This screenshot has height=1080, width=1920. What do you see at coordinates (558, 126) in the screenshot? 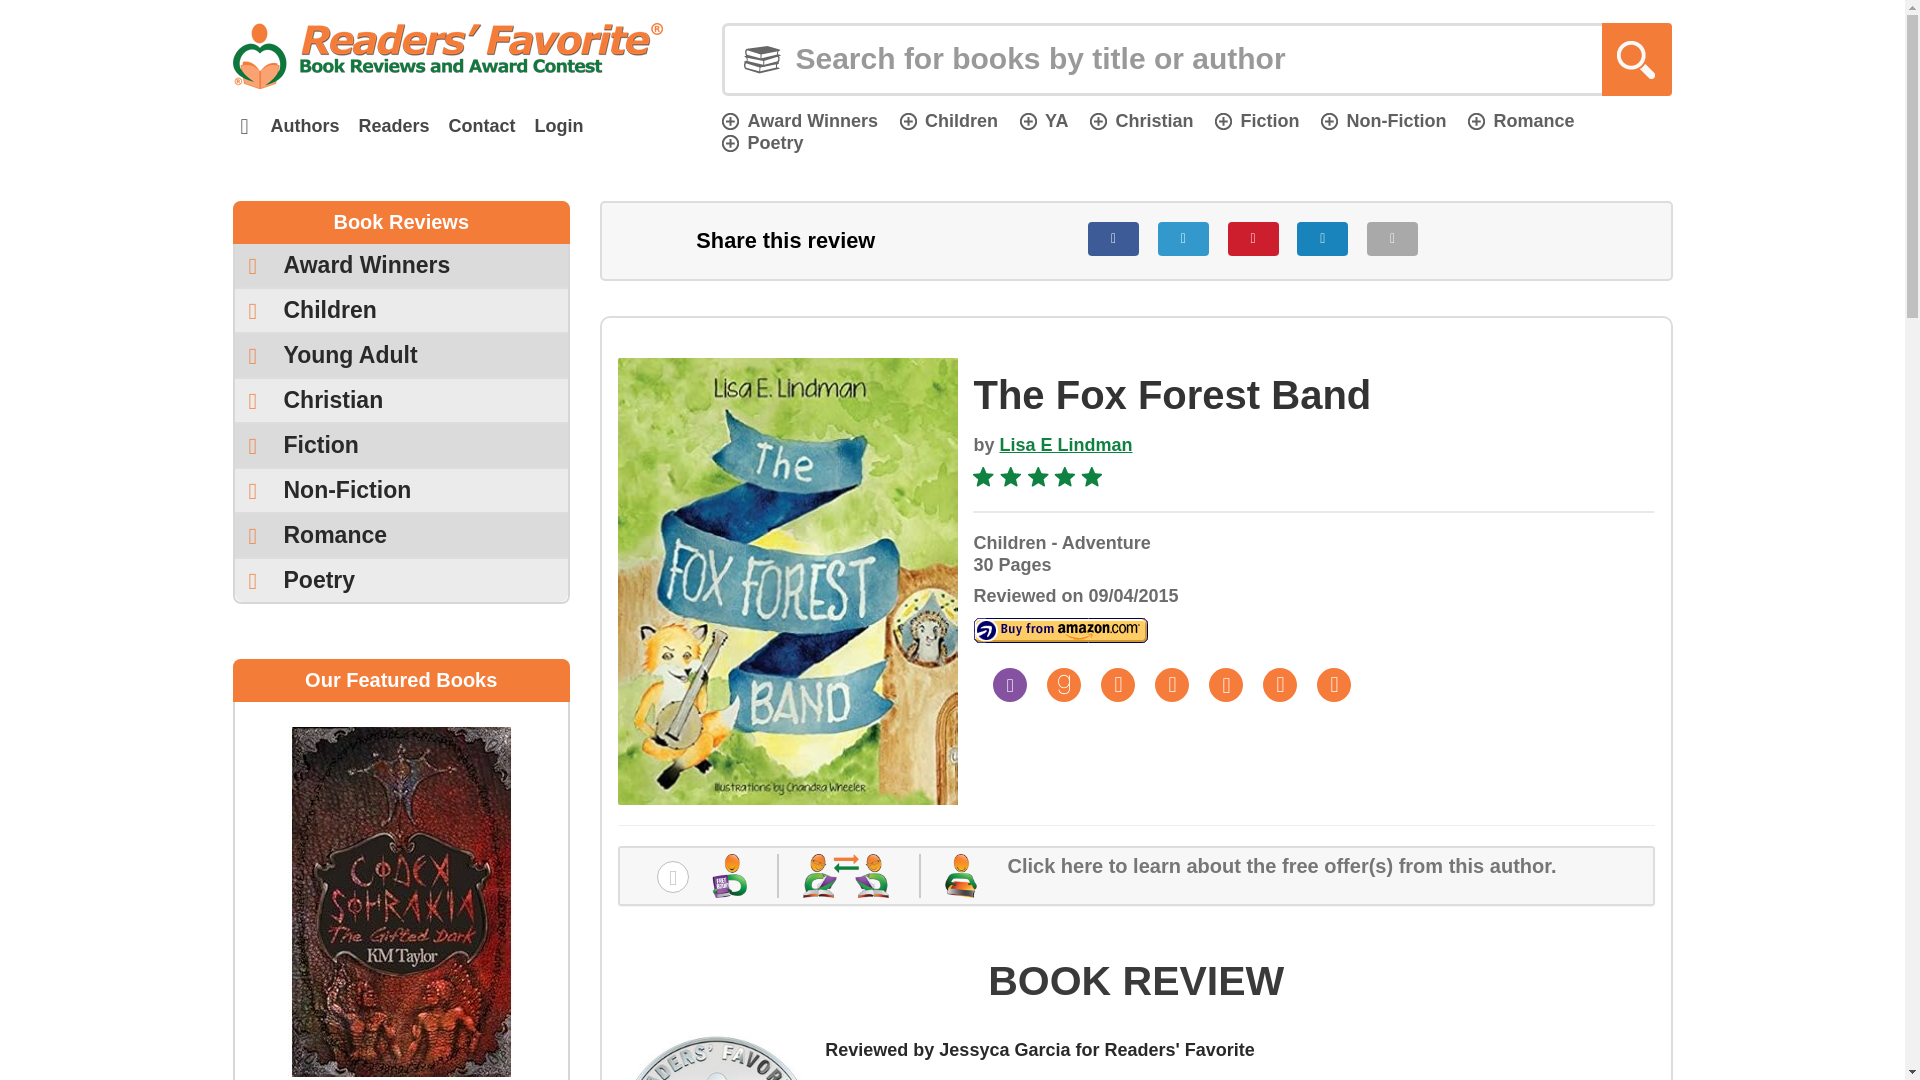
I see `Login` at bounding box center [558, 126].